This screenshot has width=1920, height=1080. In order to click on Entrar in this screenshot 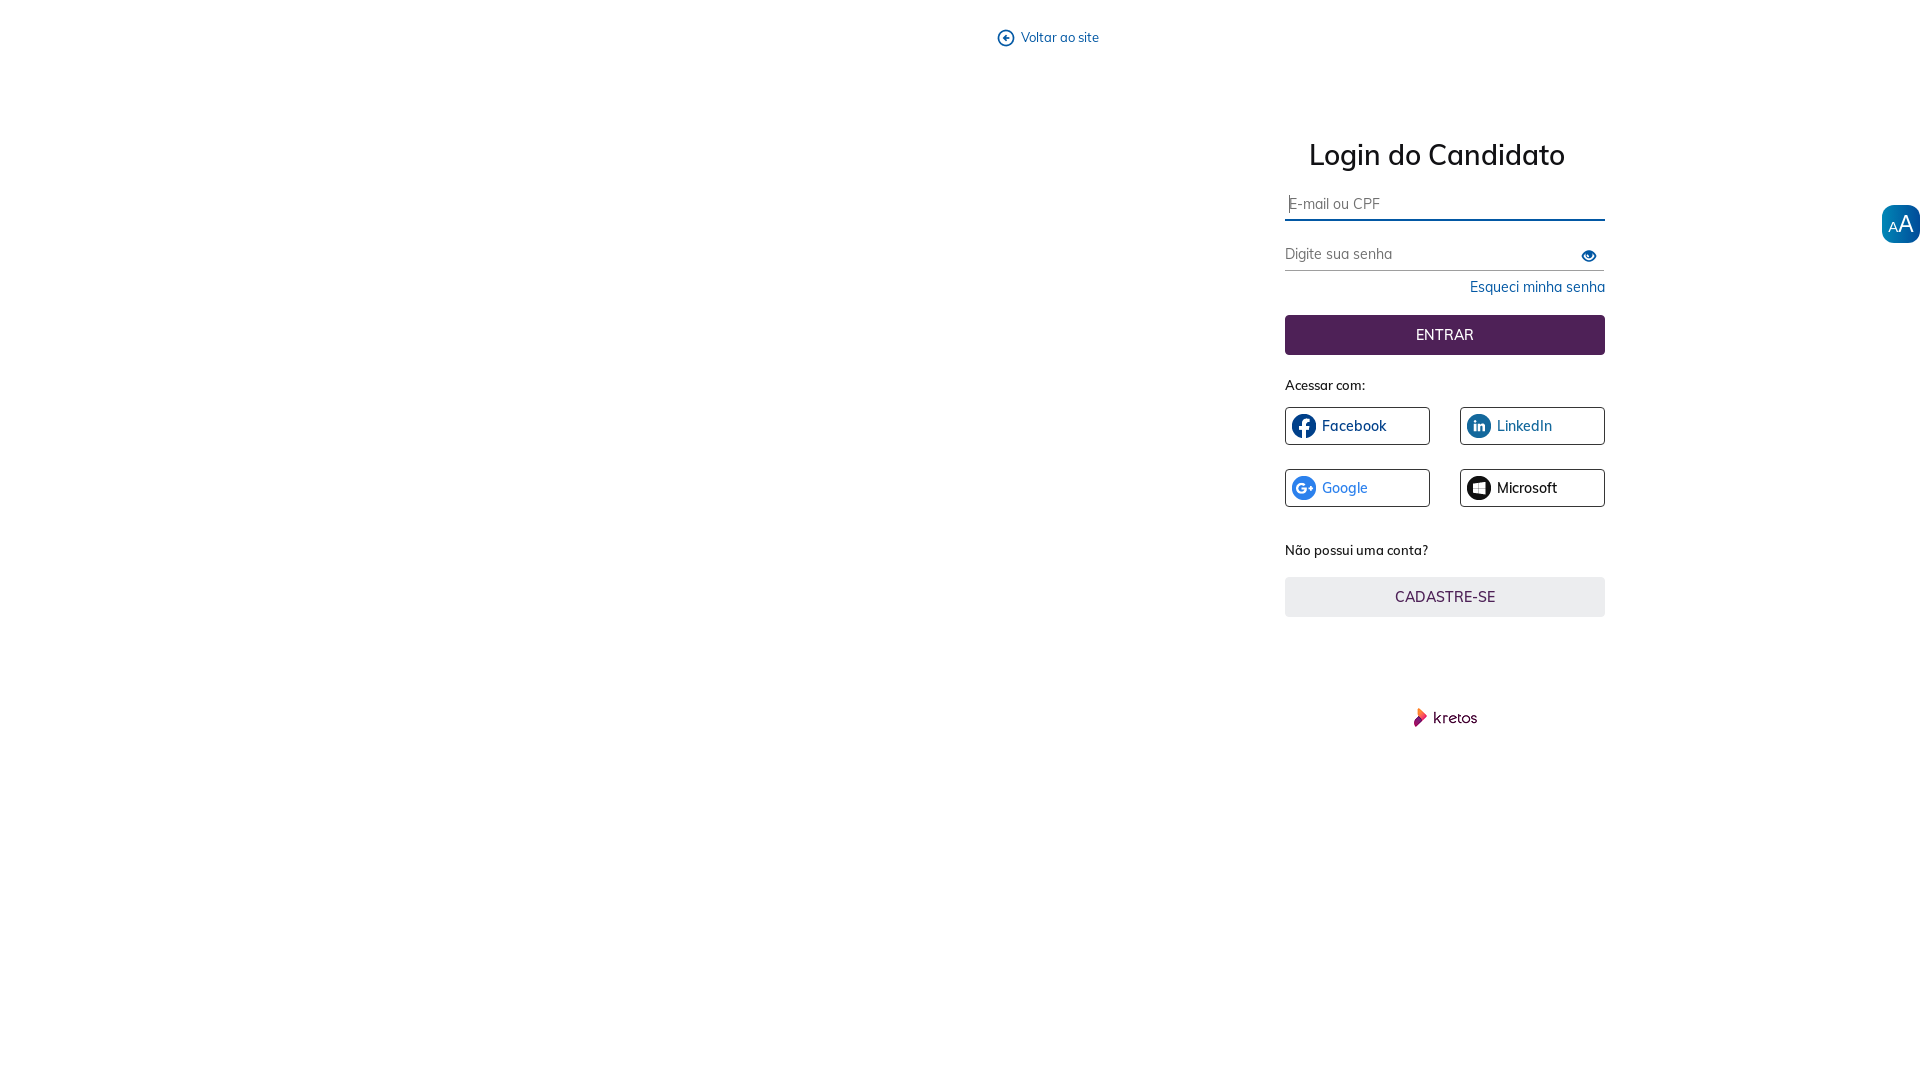, I will do `click(1445, 335)`.